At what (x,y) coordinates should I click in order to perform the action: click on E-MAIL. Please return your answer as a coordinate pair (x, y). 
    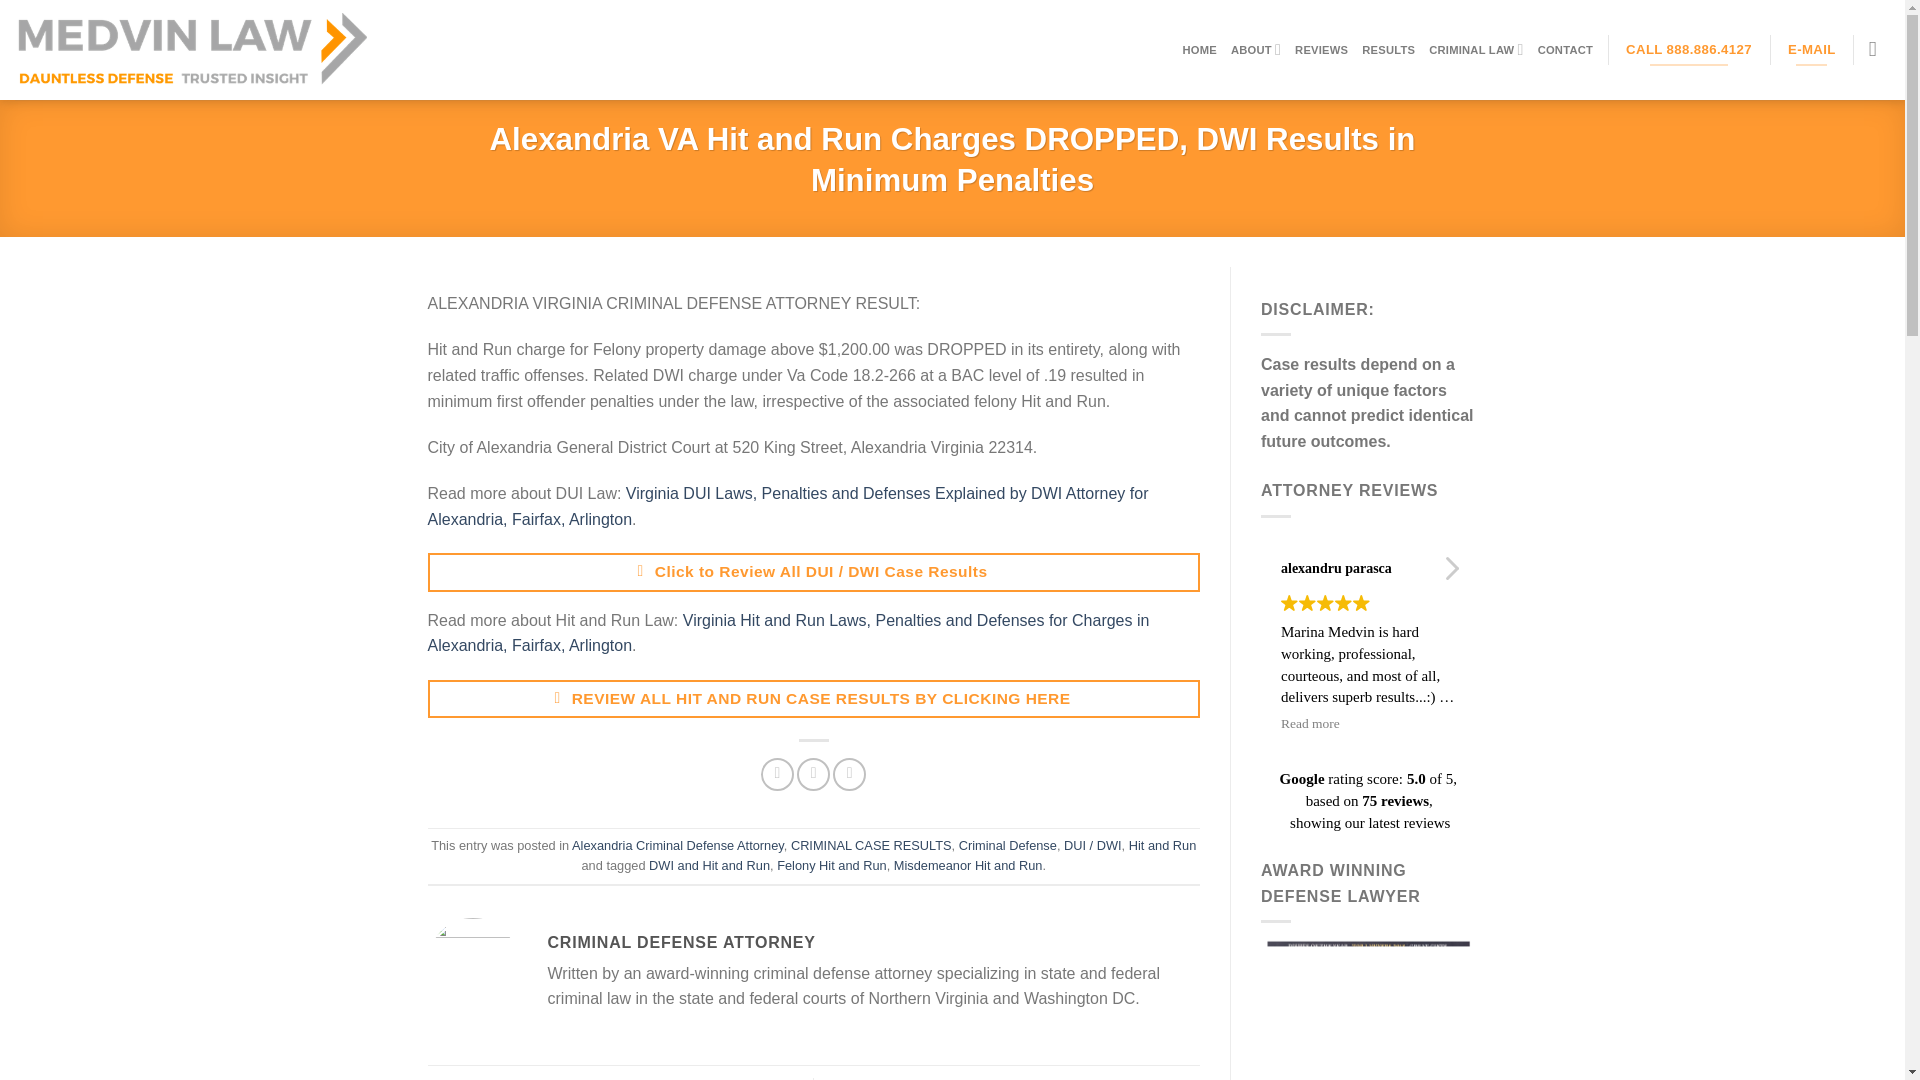
    Looking at the image, I should click on (1812, 50).